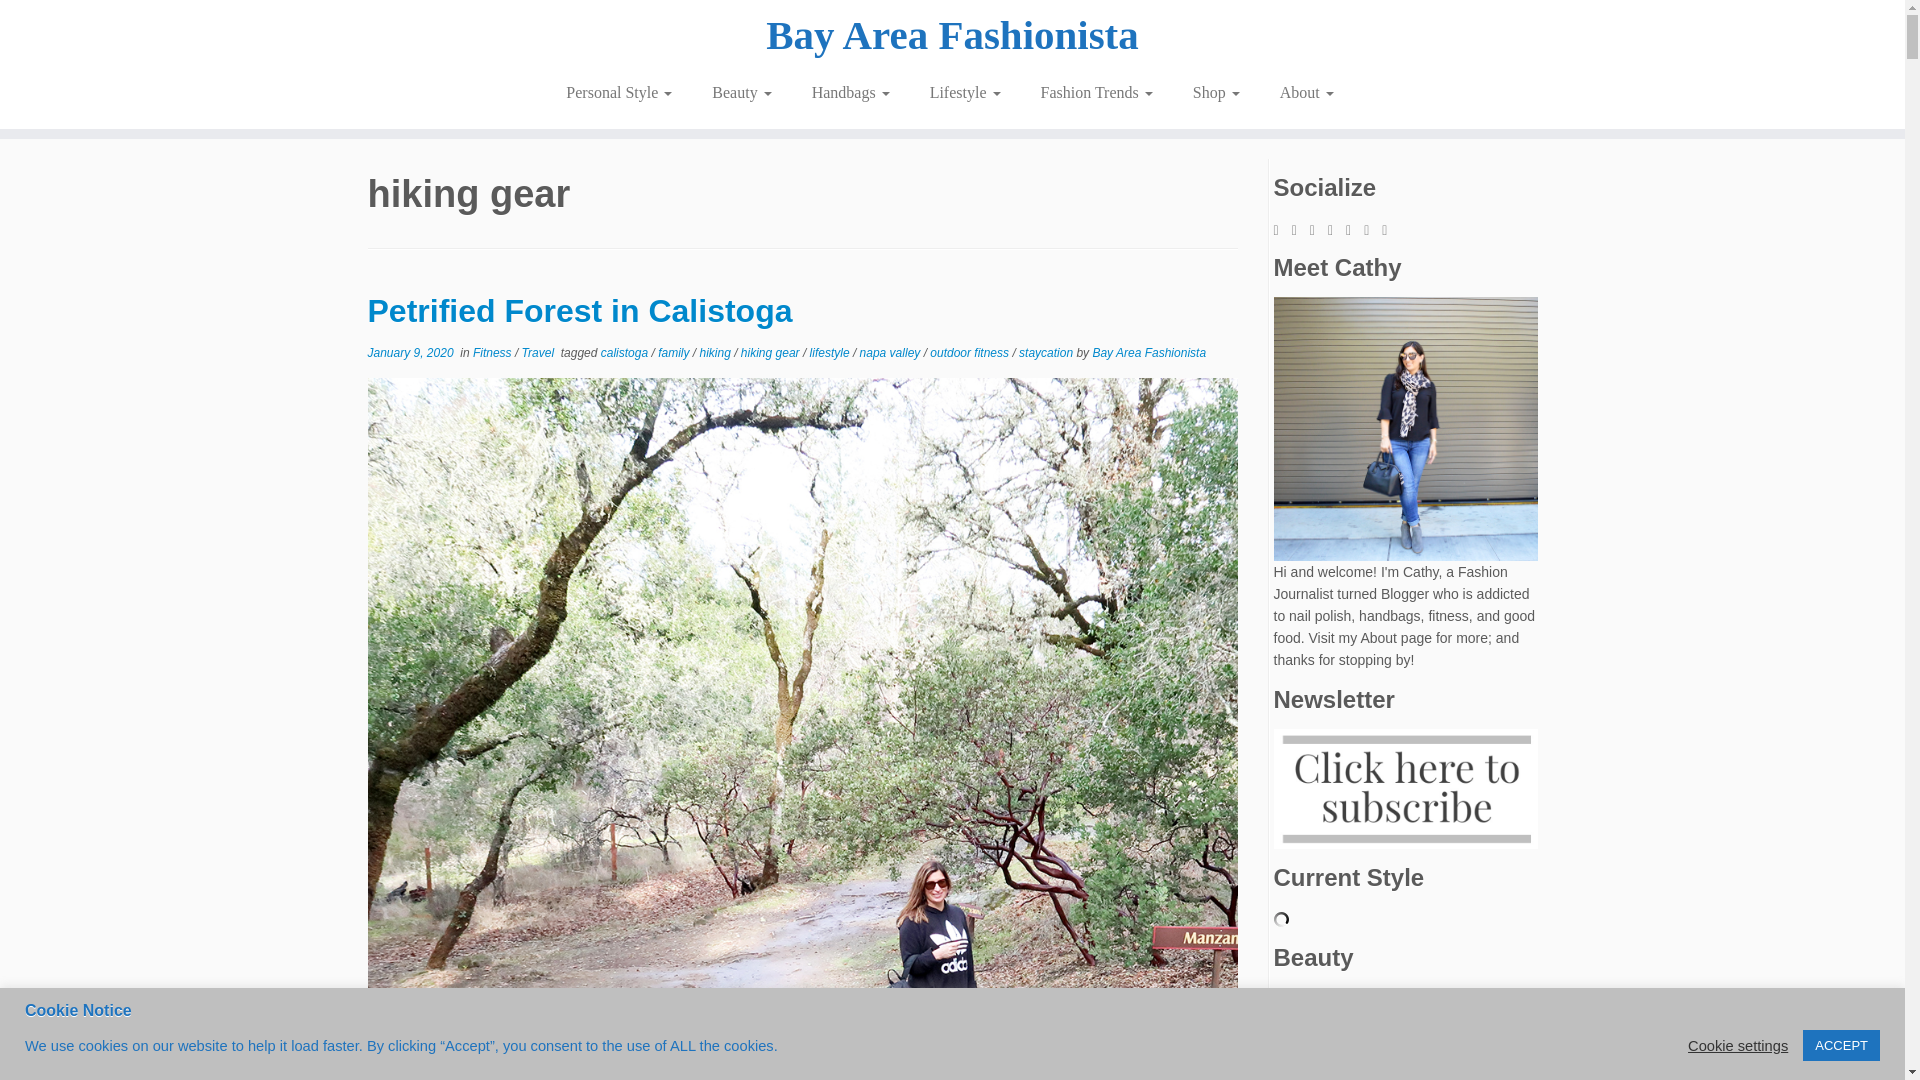  What do you see at coordinates (493, 352) in the screenshot?
I see `View all posts in Fitness` at bounding box center [493, 352].